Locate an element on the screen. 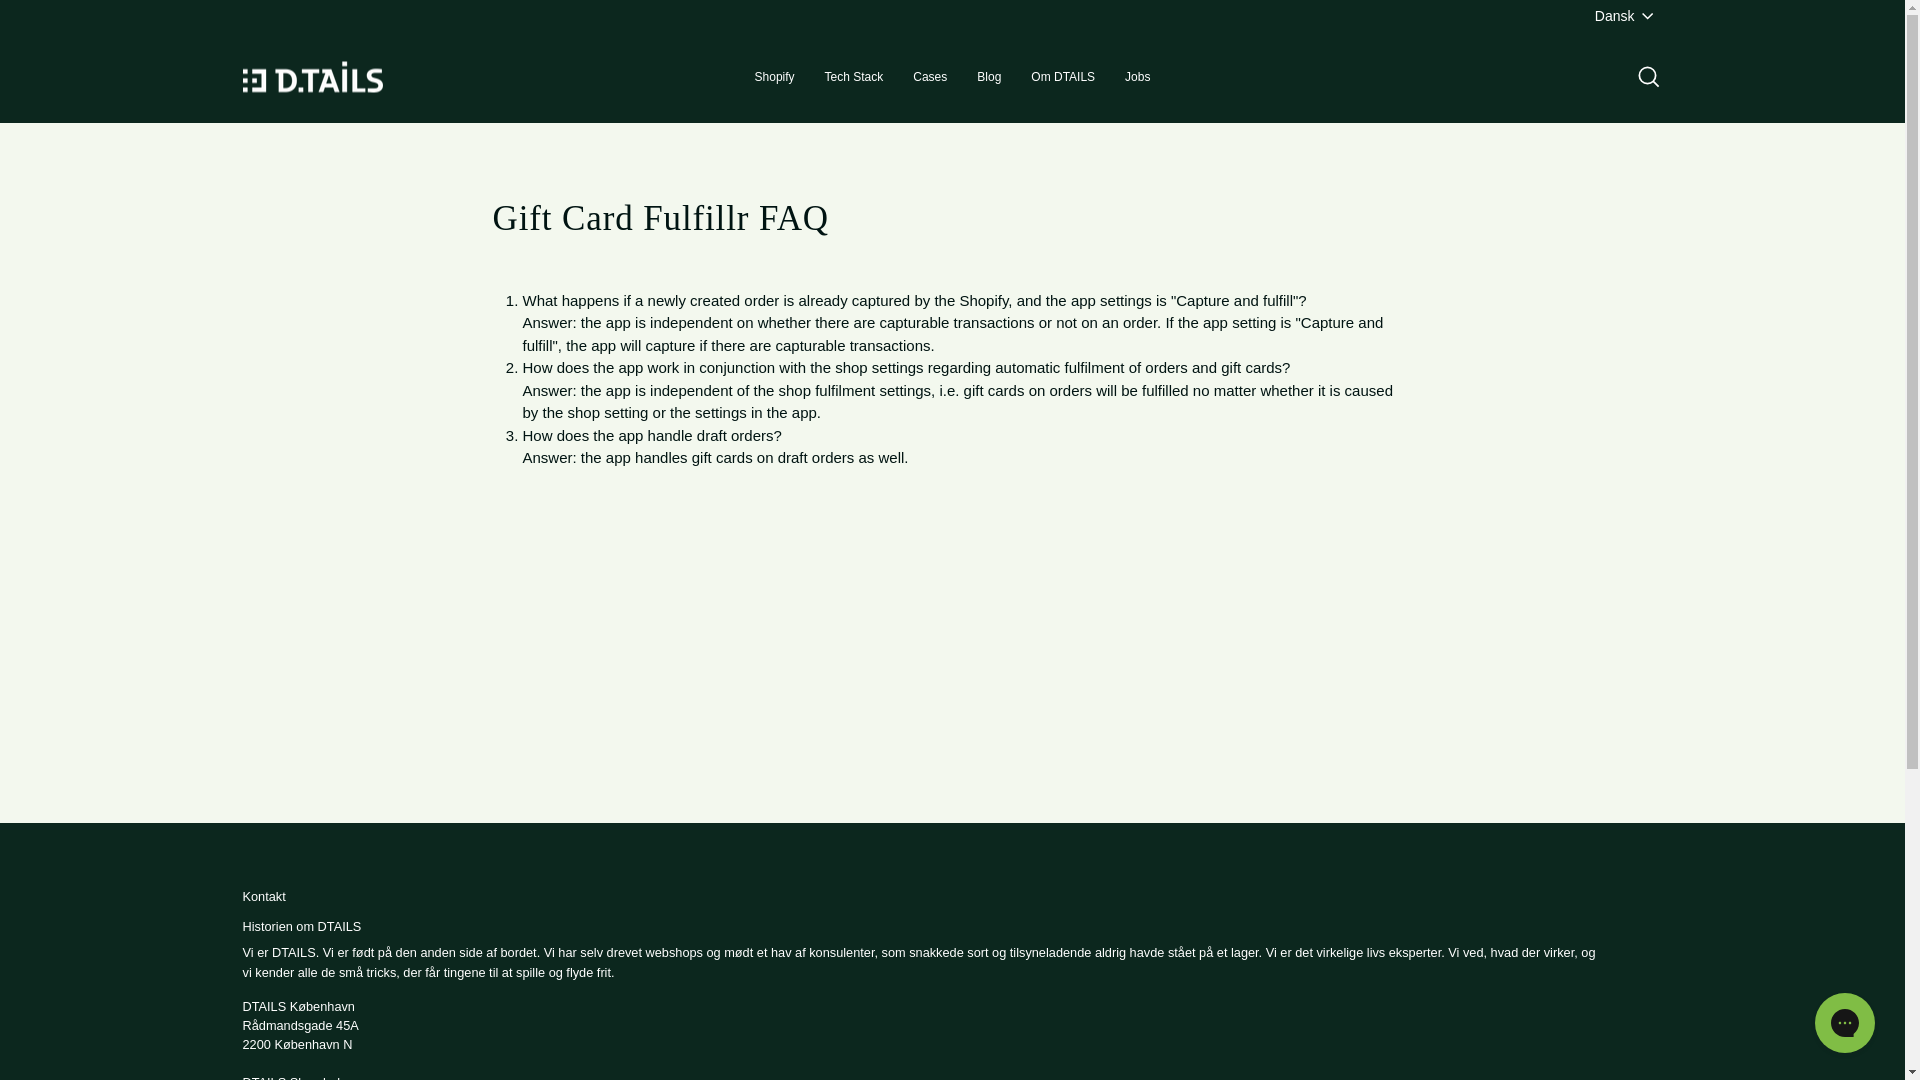 The width and height of the screenshot is (1920, 1080). Cases is located at coordinates (930, 76).